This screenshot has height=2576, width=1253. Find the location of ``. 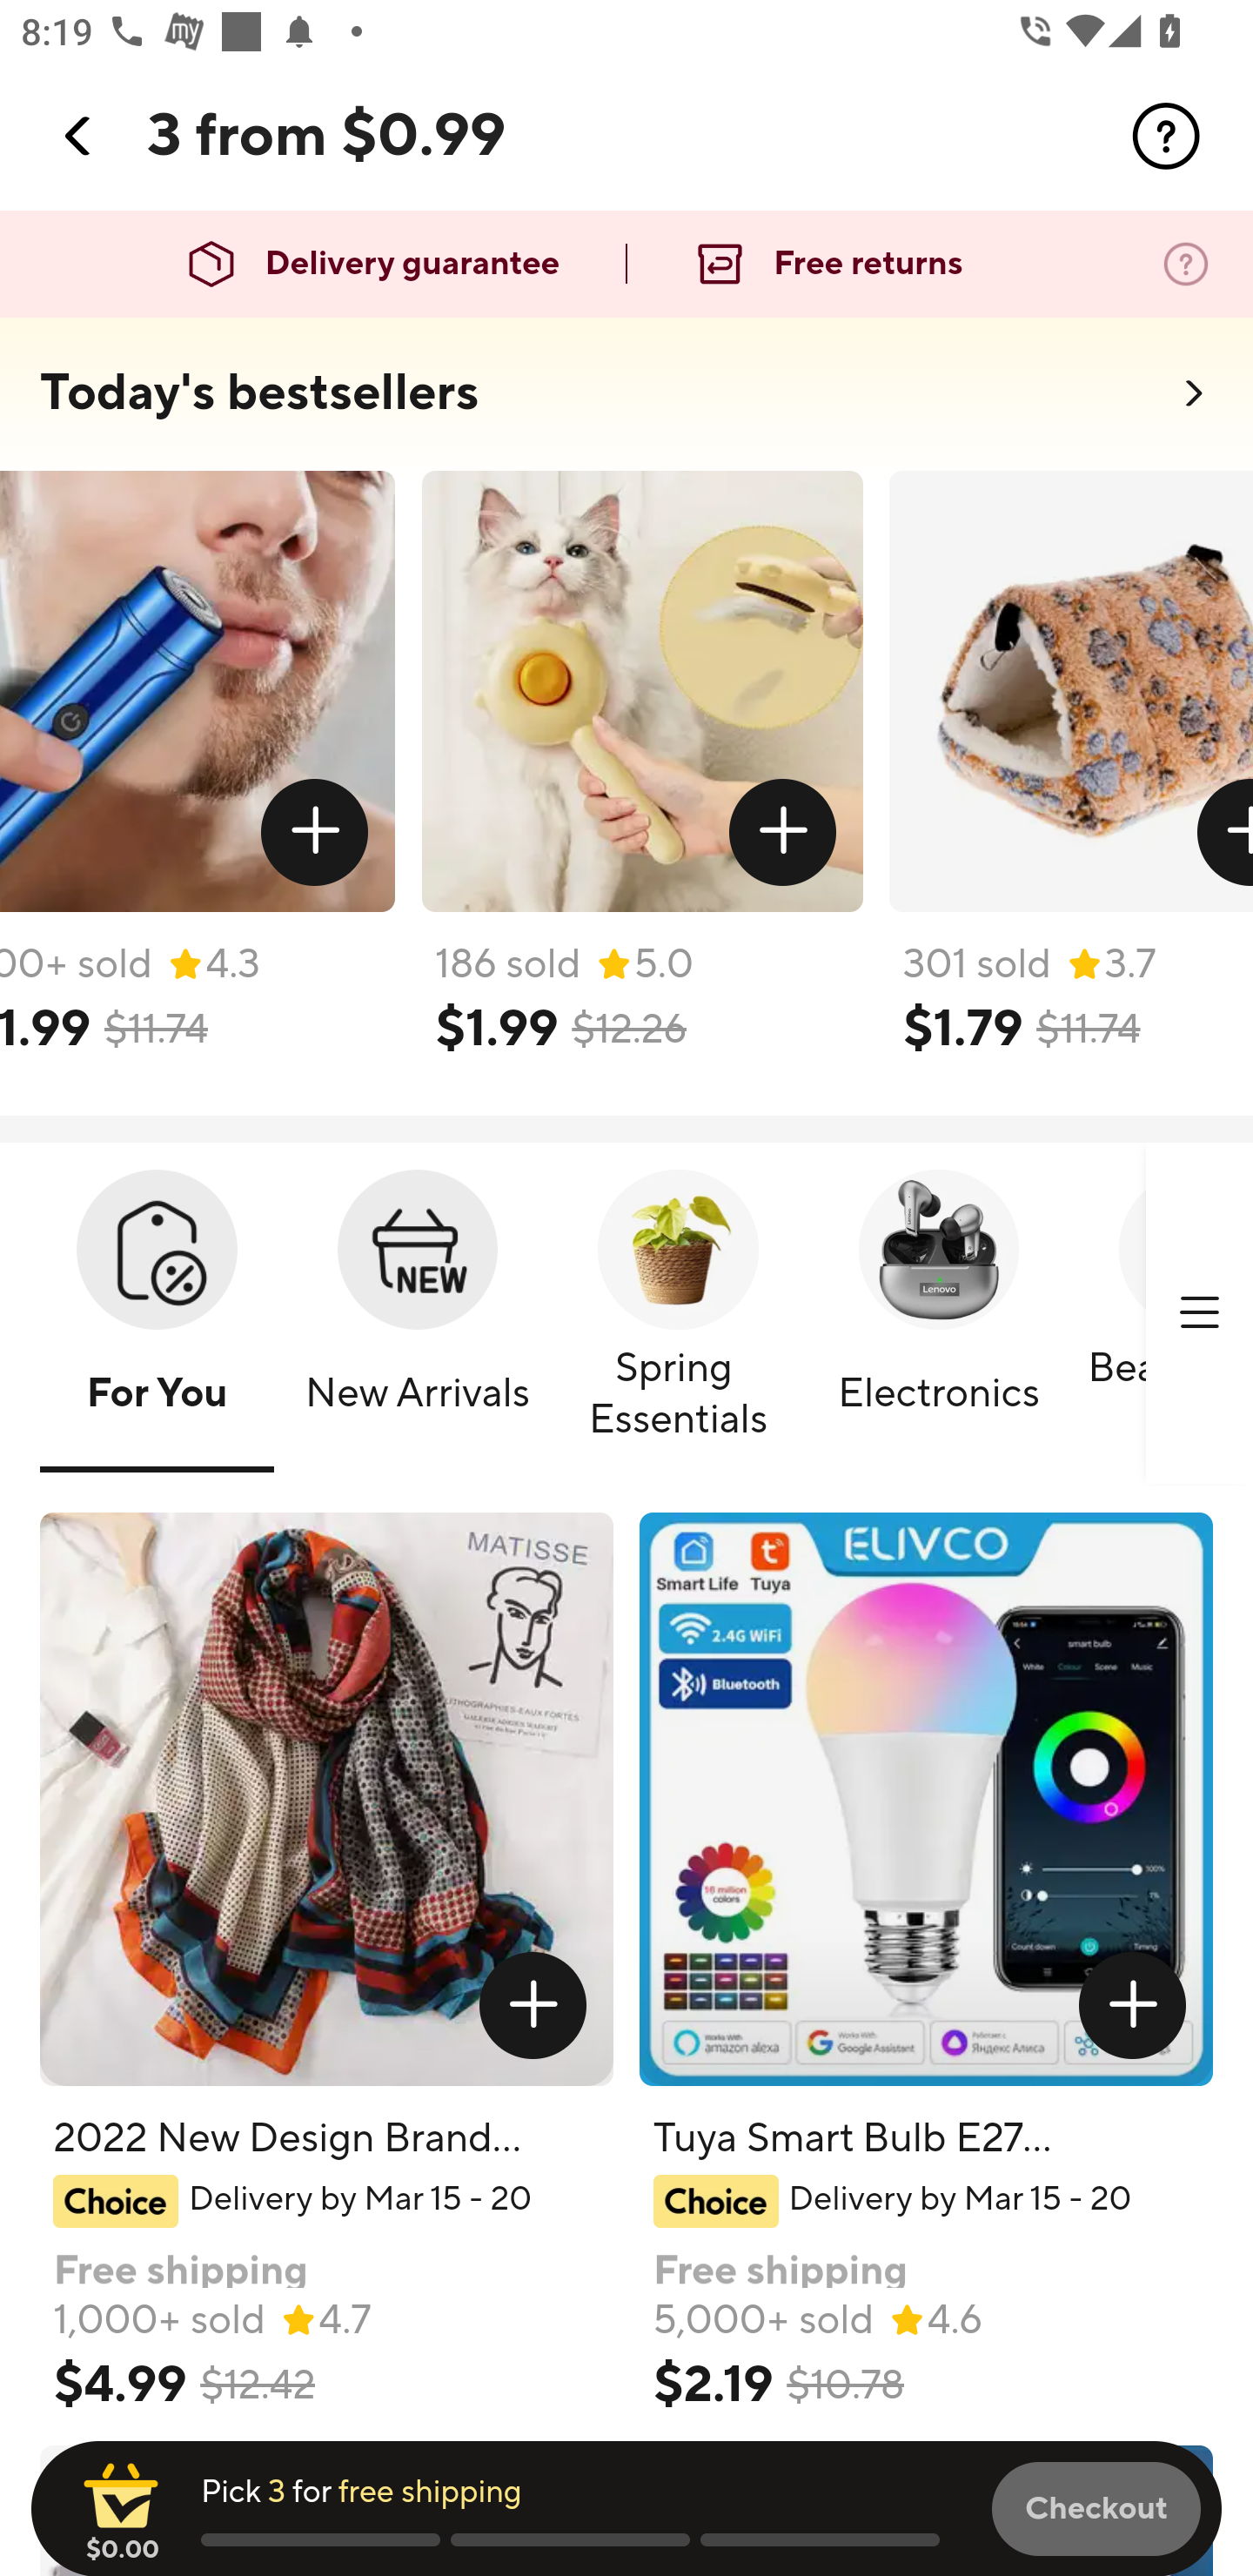

 is located at coordinates (1223, 833).